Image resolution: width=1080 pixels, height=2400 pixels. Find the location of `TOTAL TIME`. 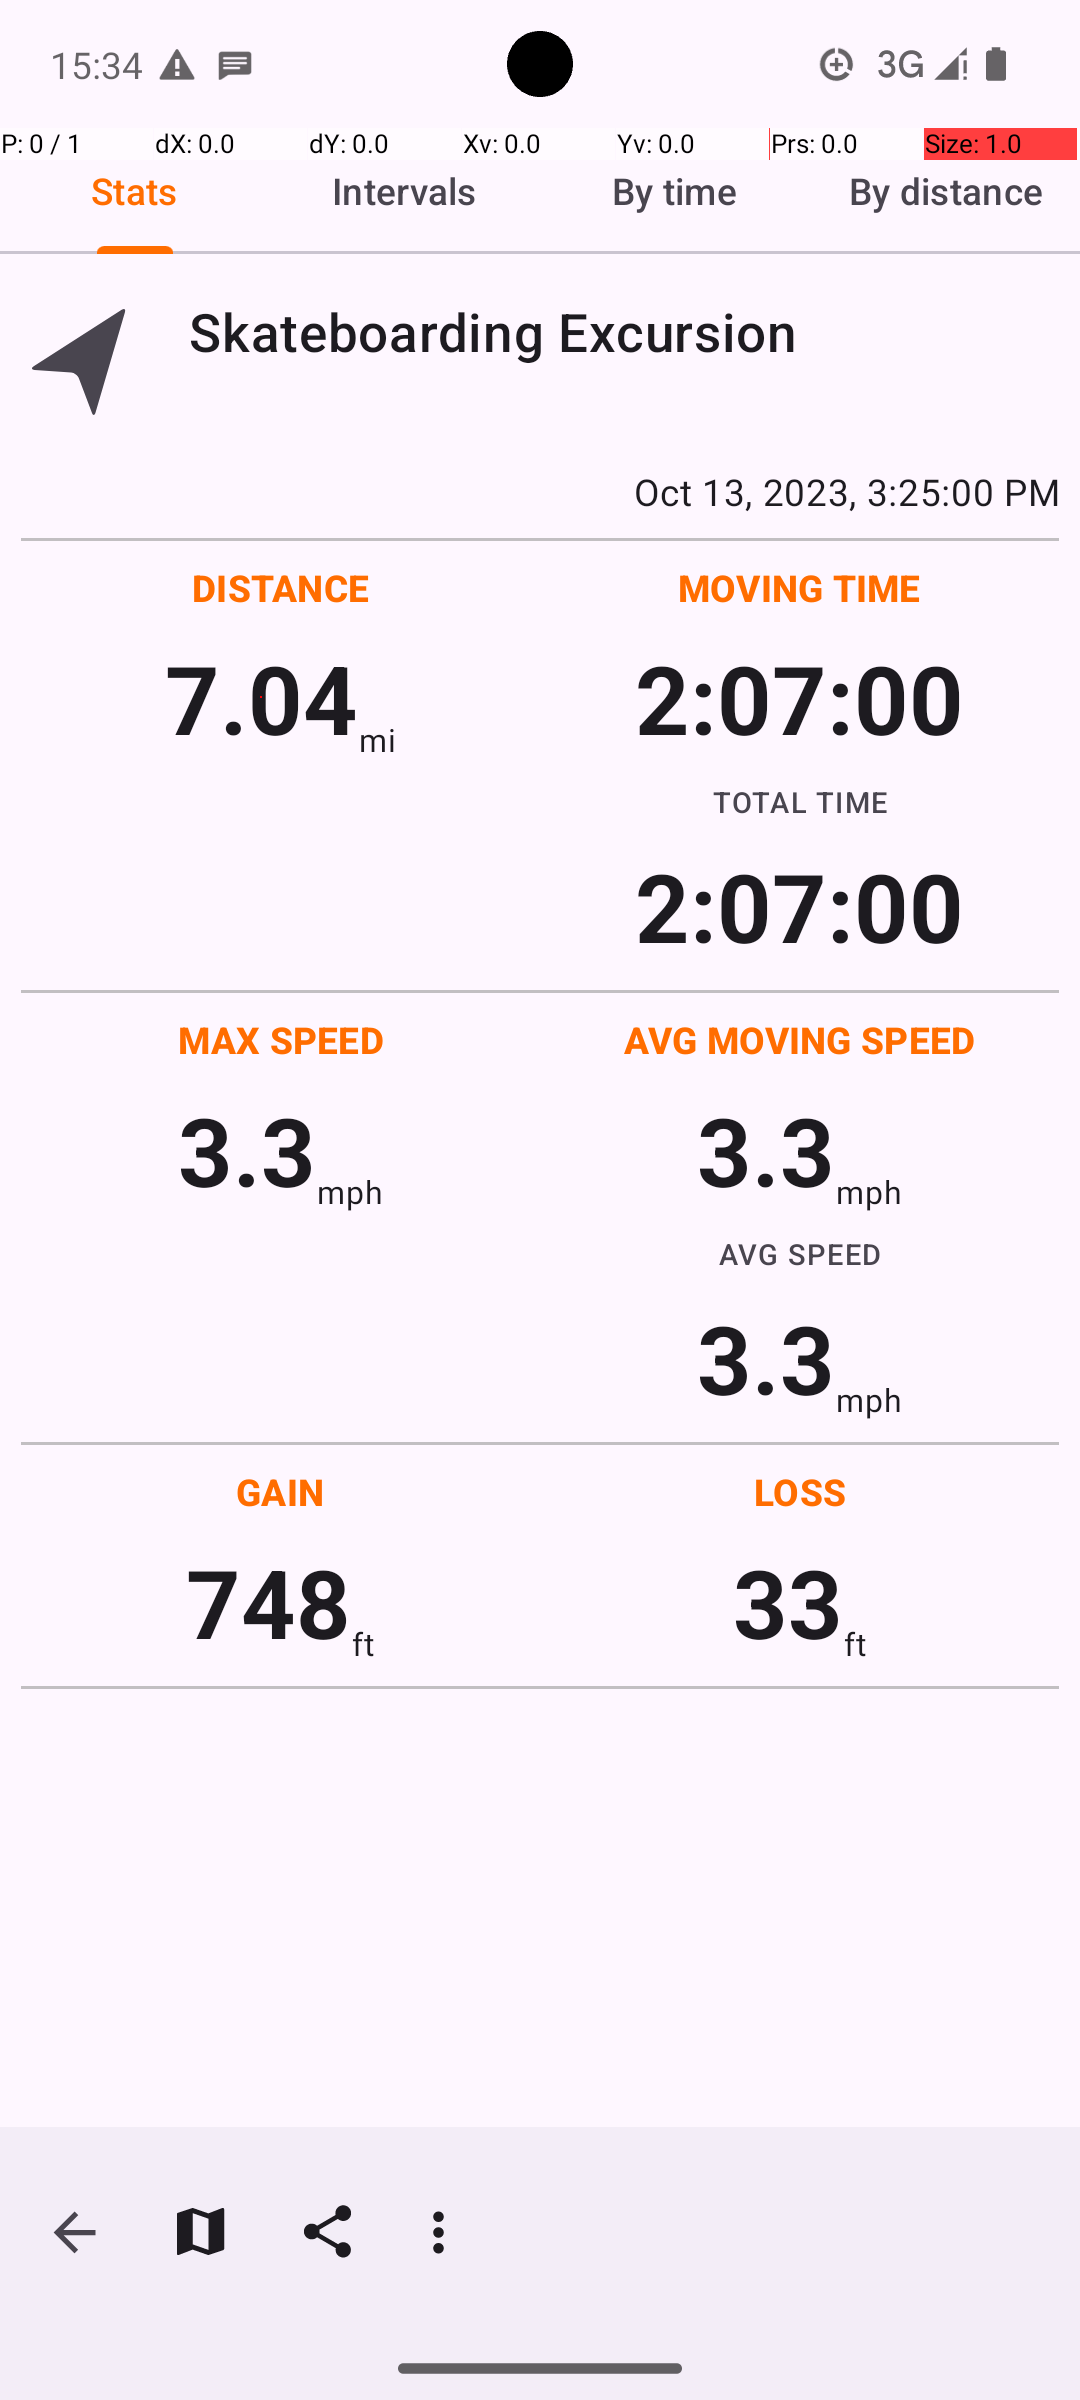

TOTAL TIME is located at coordinates (800, 801).